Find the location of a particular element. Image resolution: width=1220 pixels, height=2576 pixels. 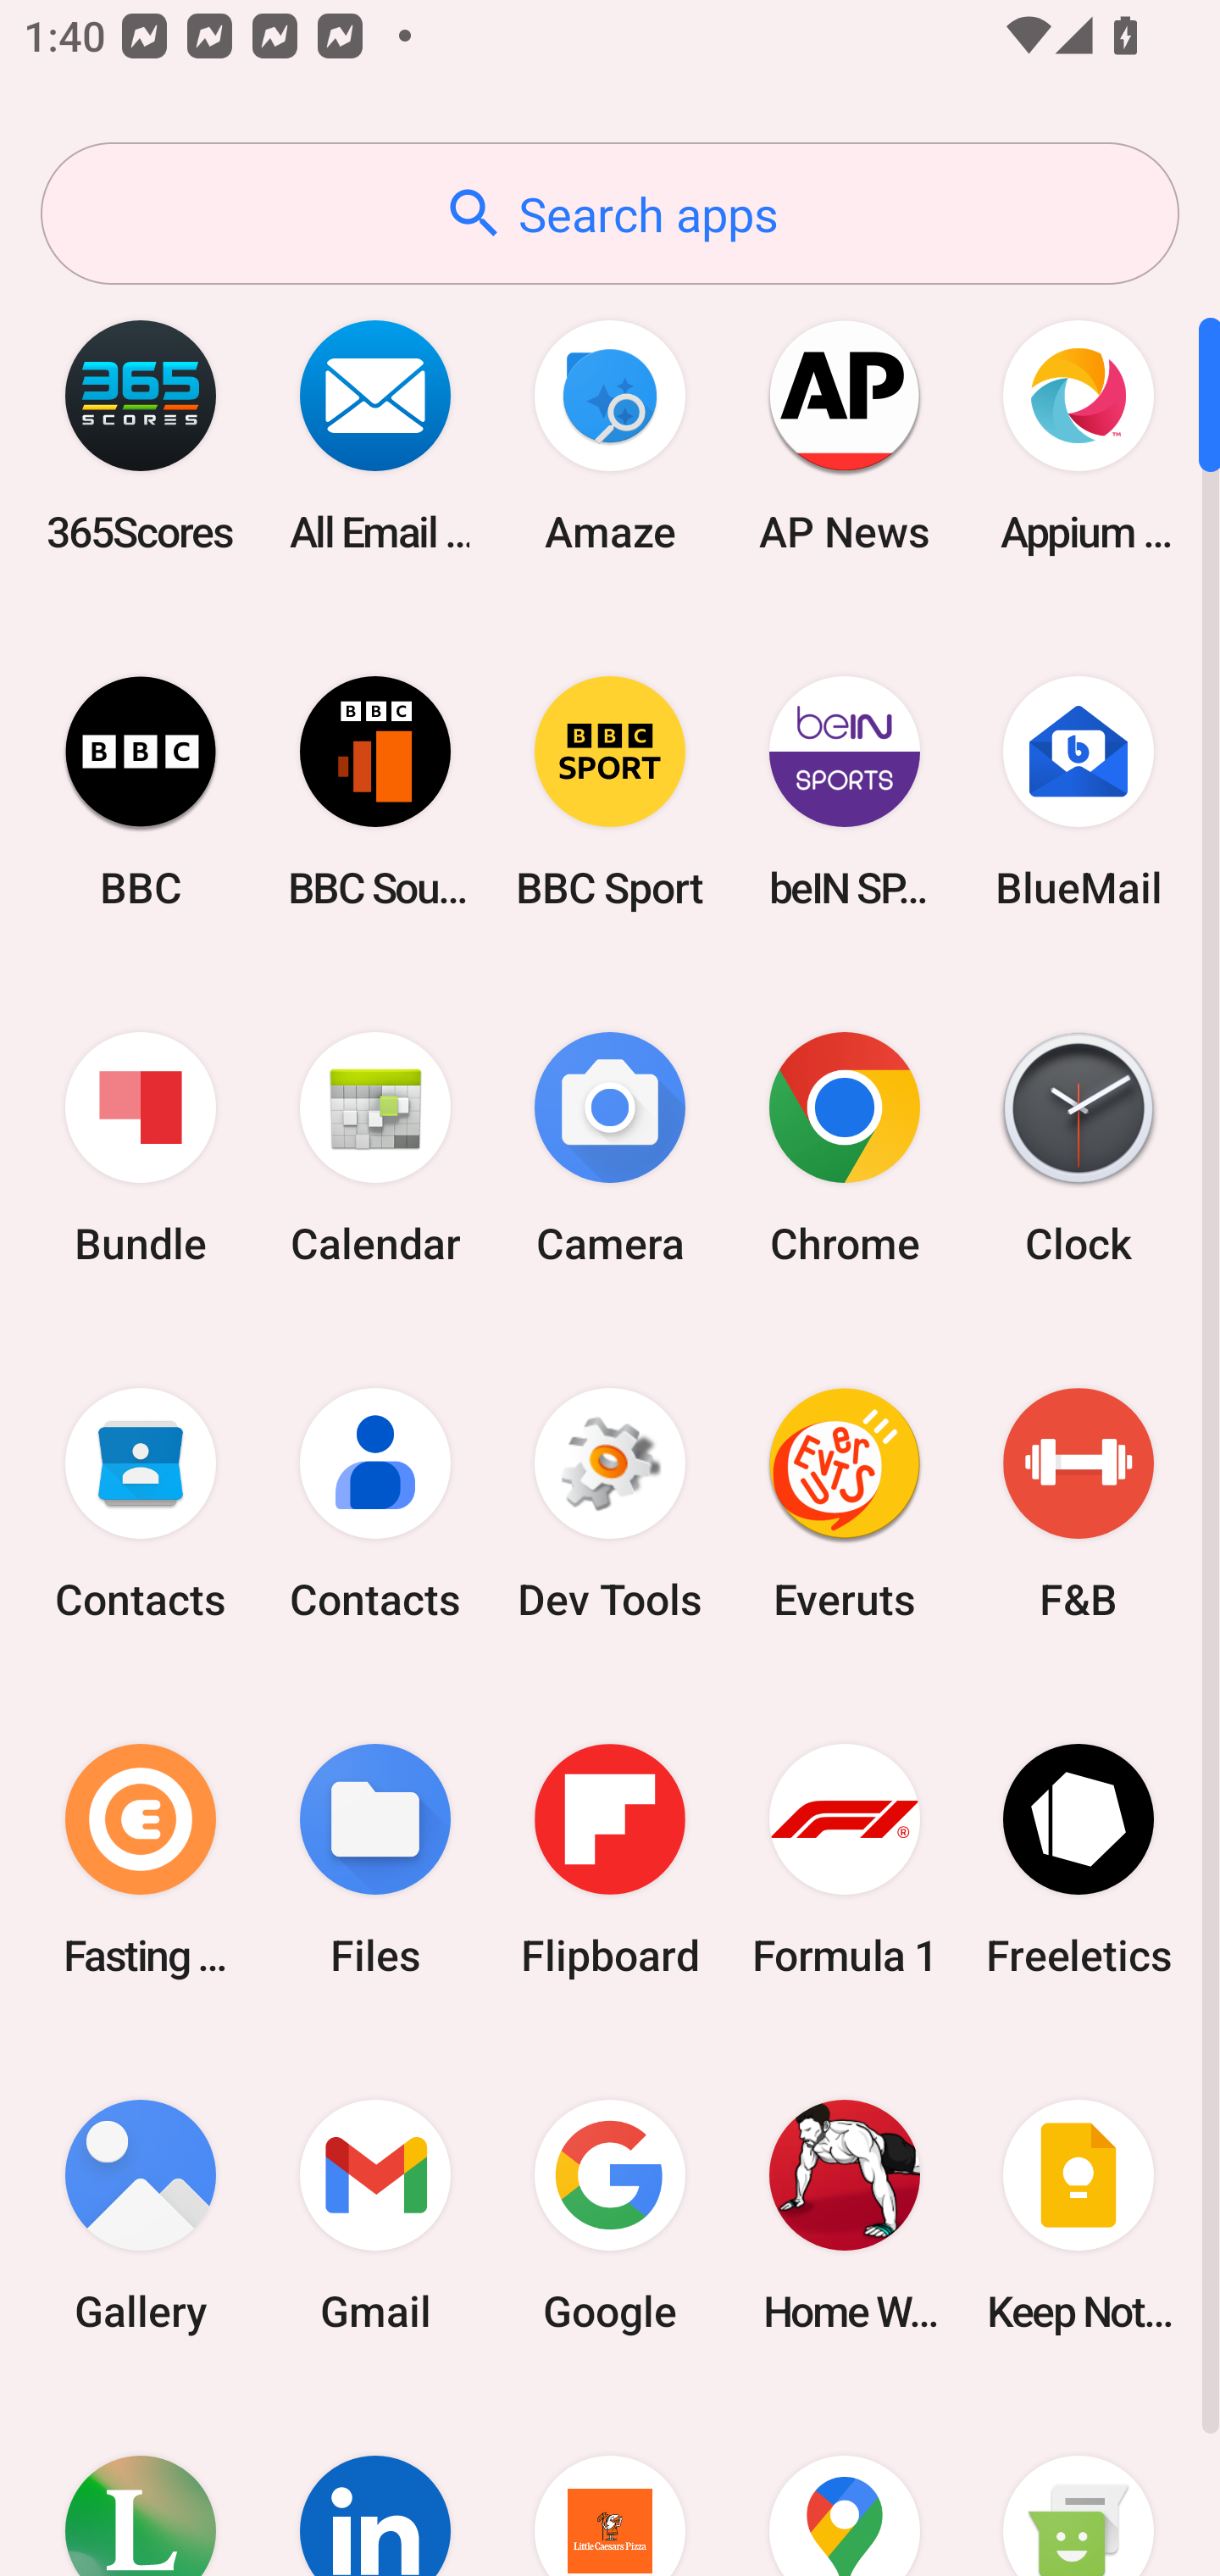

LinkedIn is located at coordinates (375, 2484).